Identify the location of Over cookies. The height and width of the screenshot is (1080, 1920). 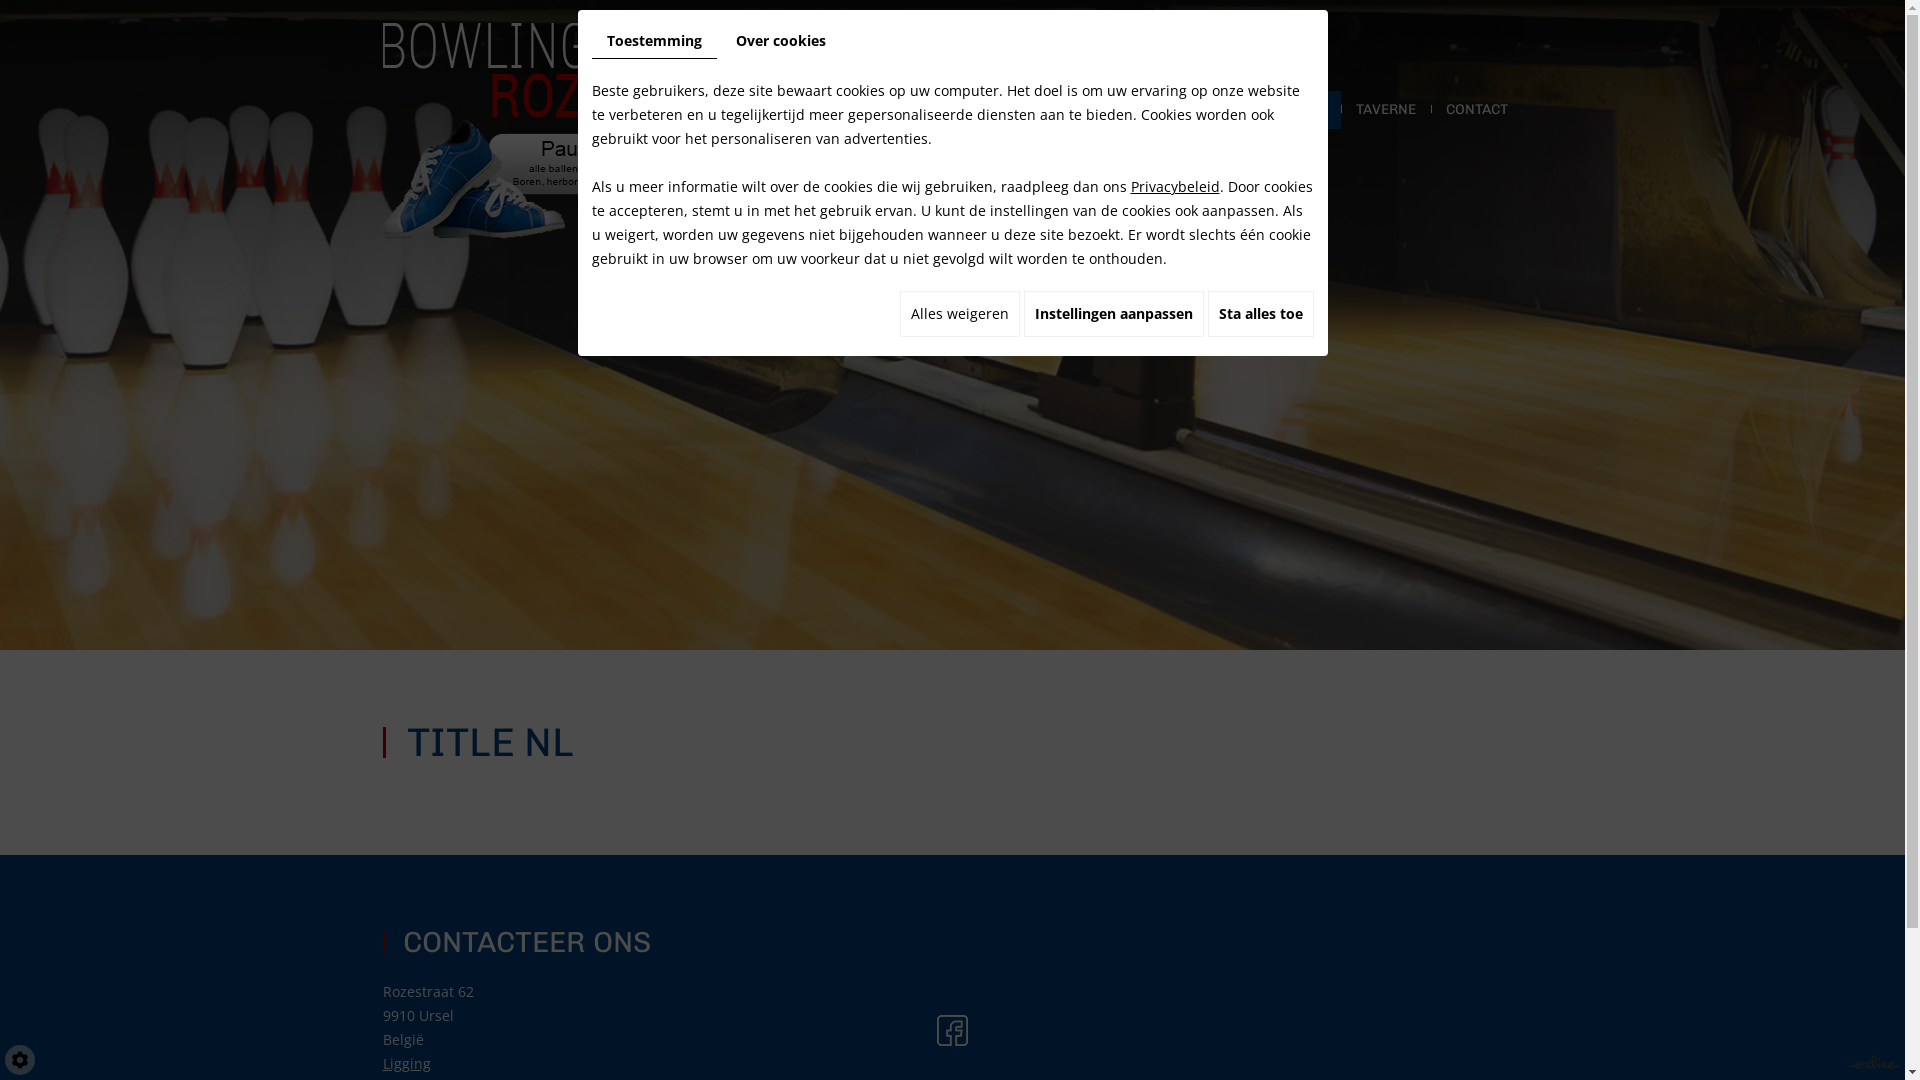
(780, 41).